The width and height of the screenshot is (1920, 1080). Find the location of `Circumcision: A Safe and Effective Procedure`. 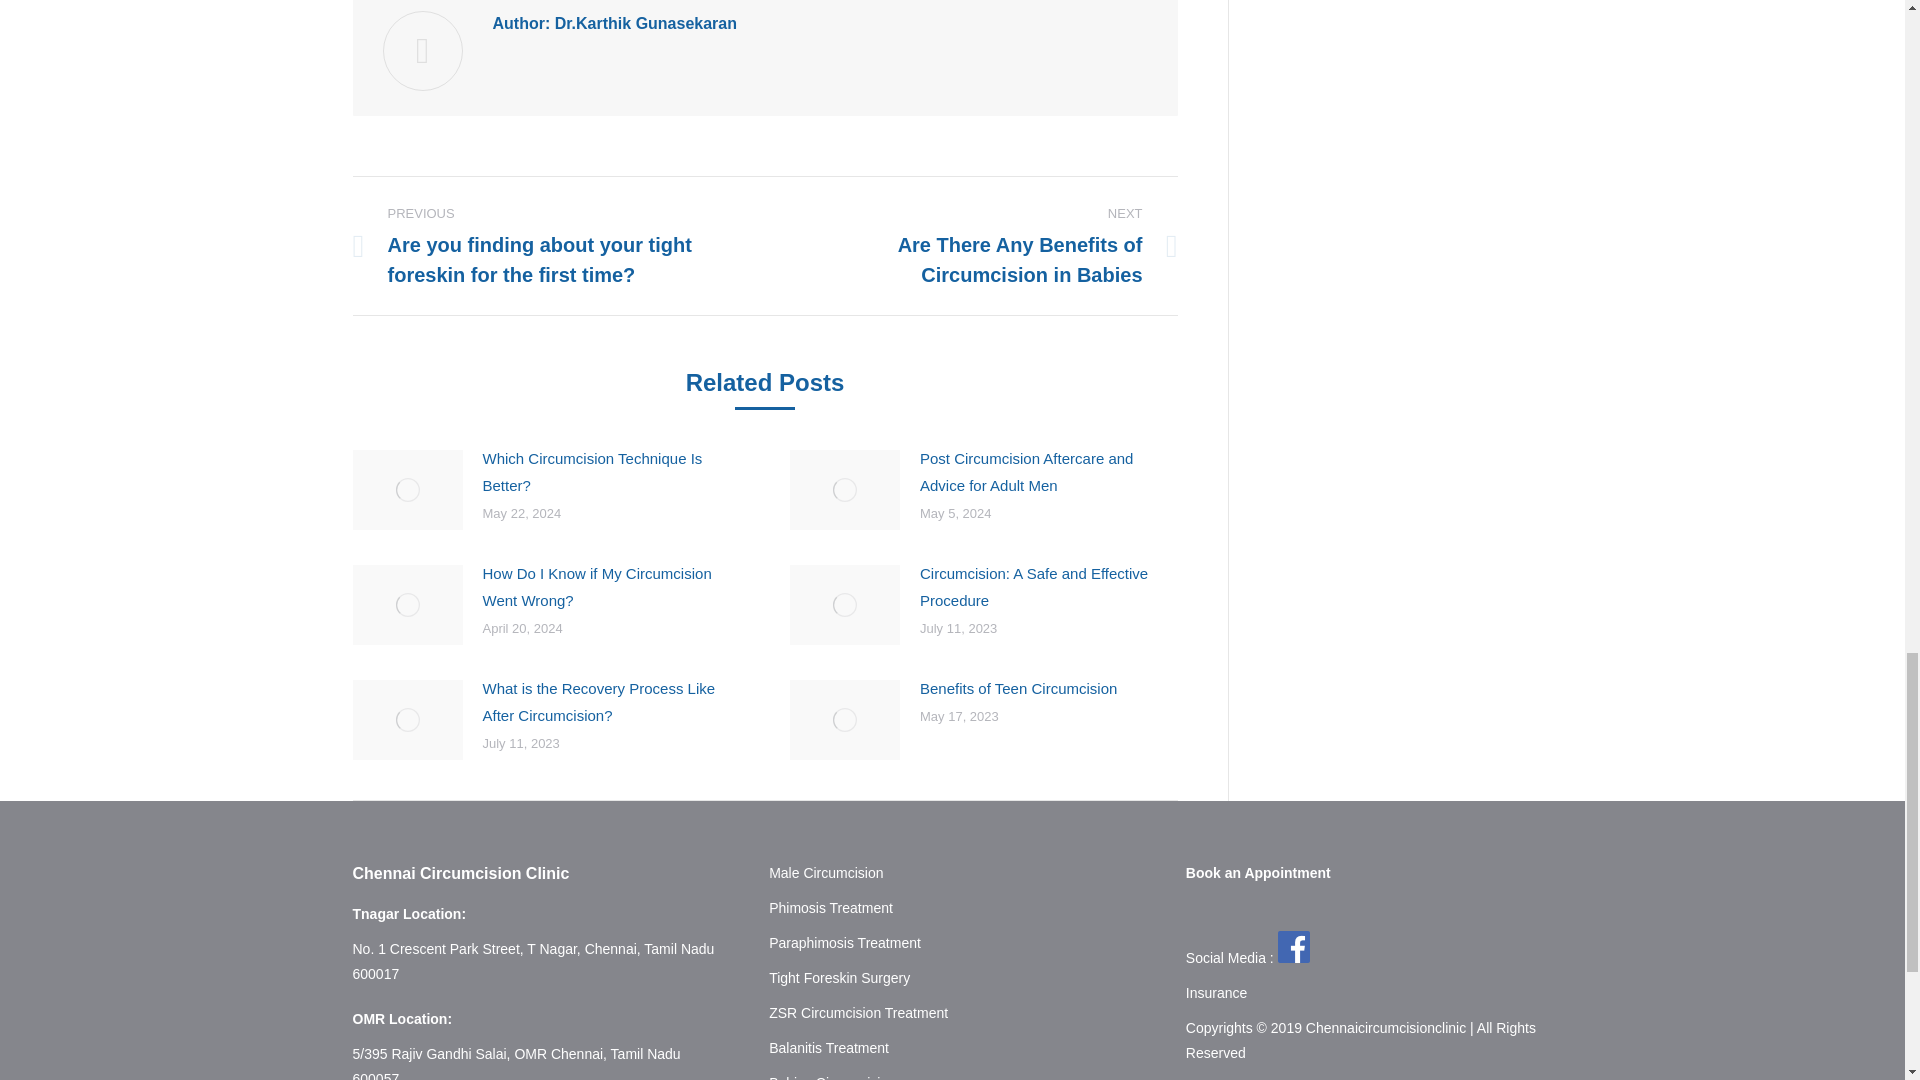

Circumcision: A Safe and Effective Procedure is located at coordinates (1048, 587).